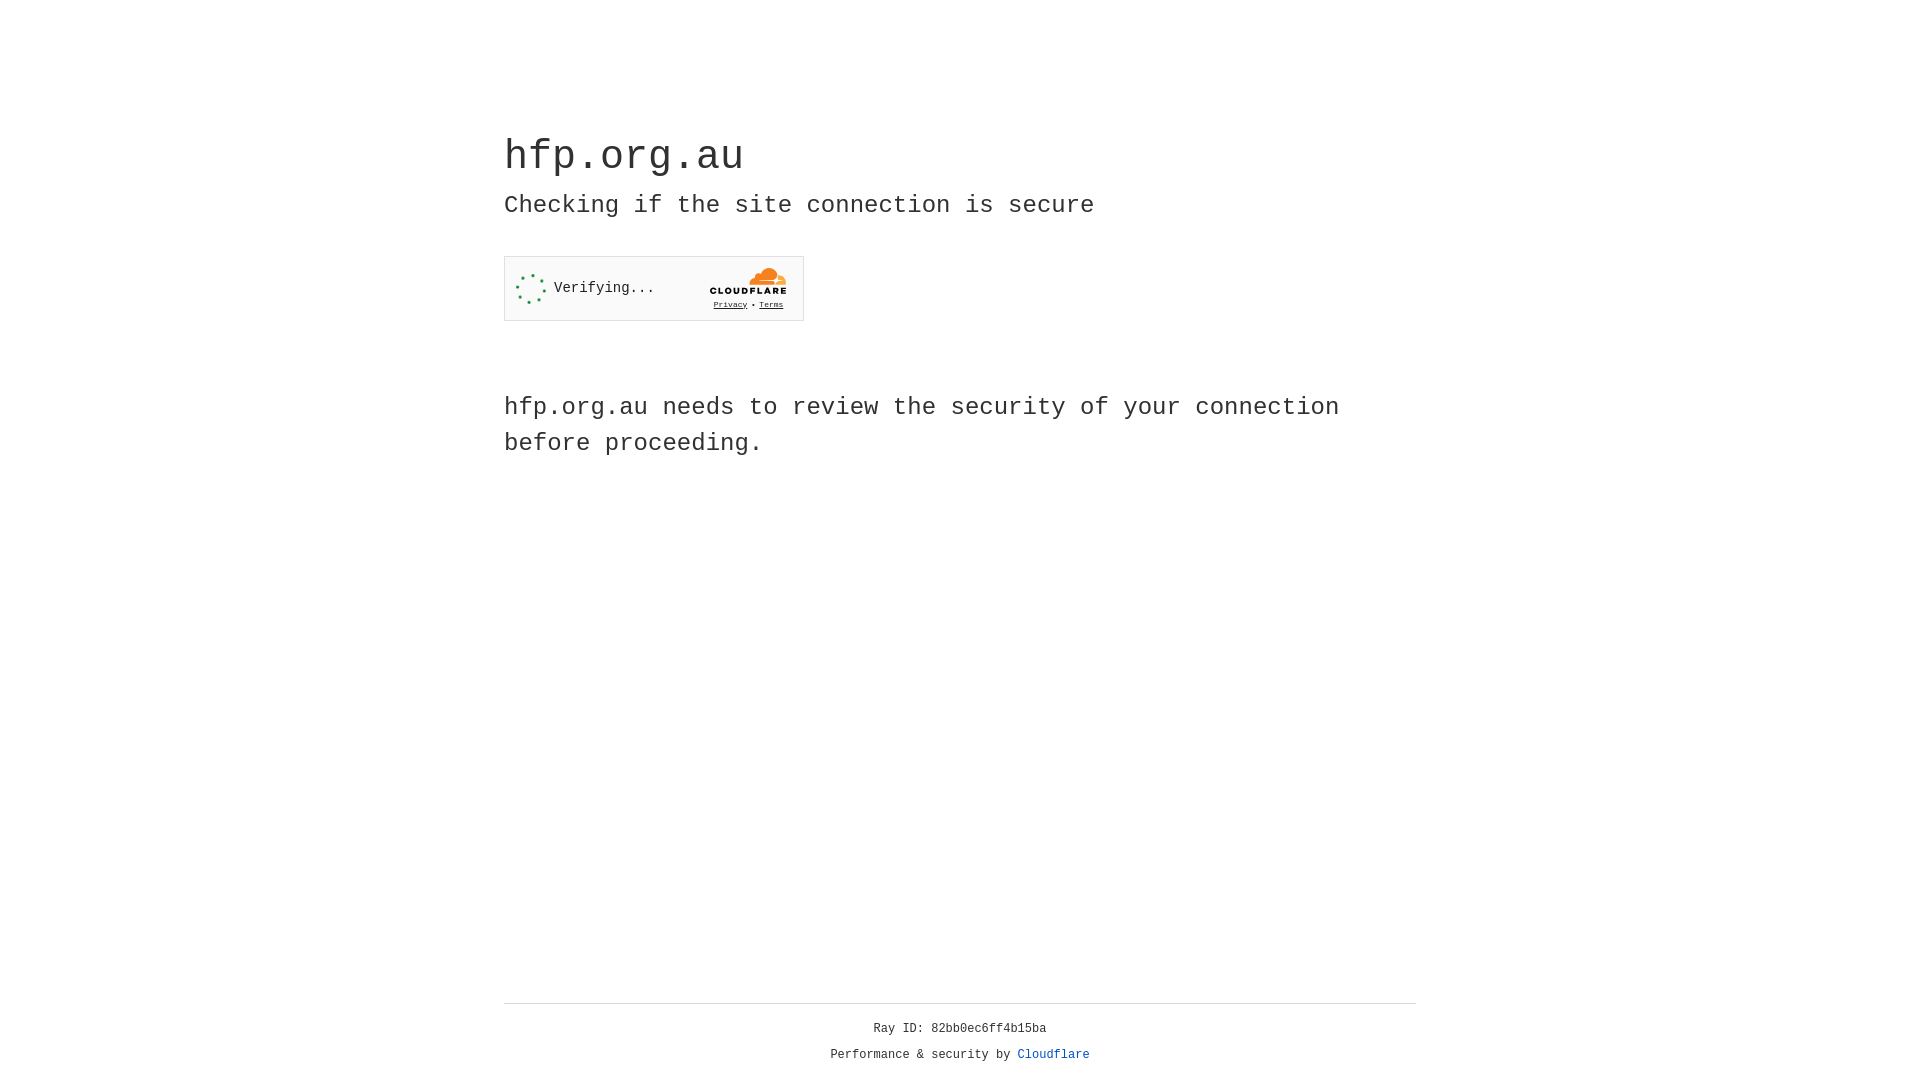  Describe the element at coordinates (654, 288) in the screenshot. I see `Widget containing a Cloudflare security challenge` at that location.